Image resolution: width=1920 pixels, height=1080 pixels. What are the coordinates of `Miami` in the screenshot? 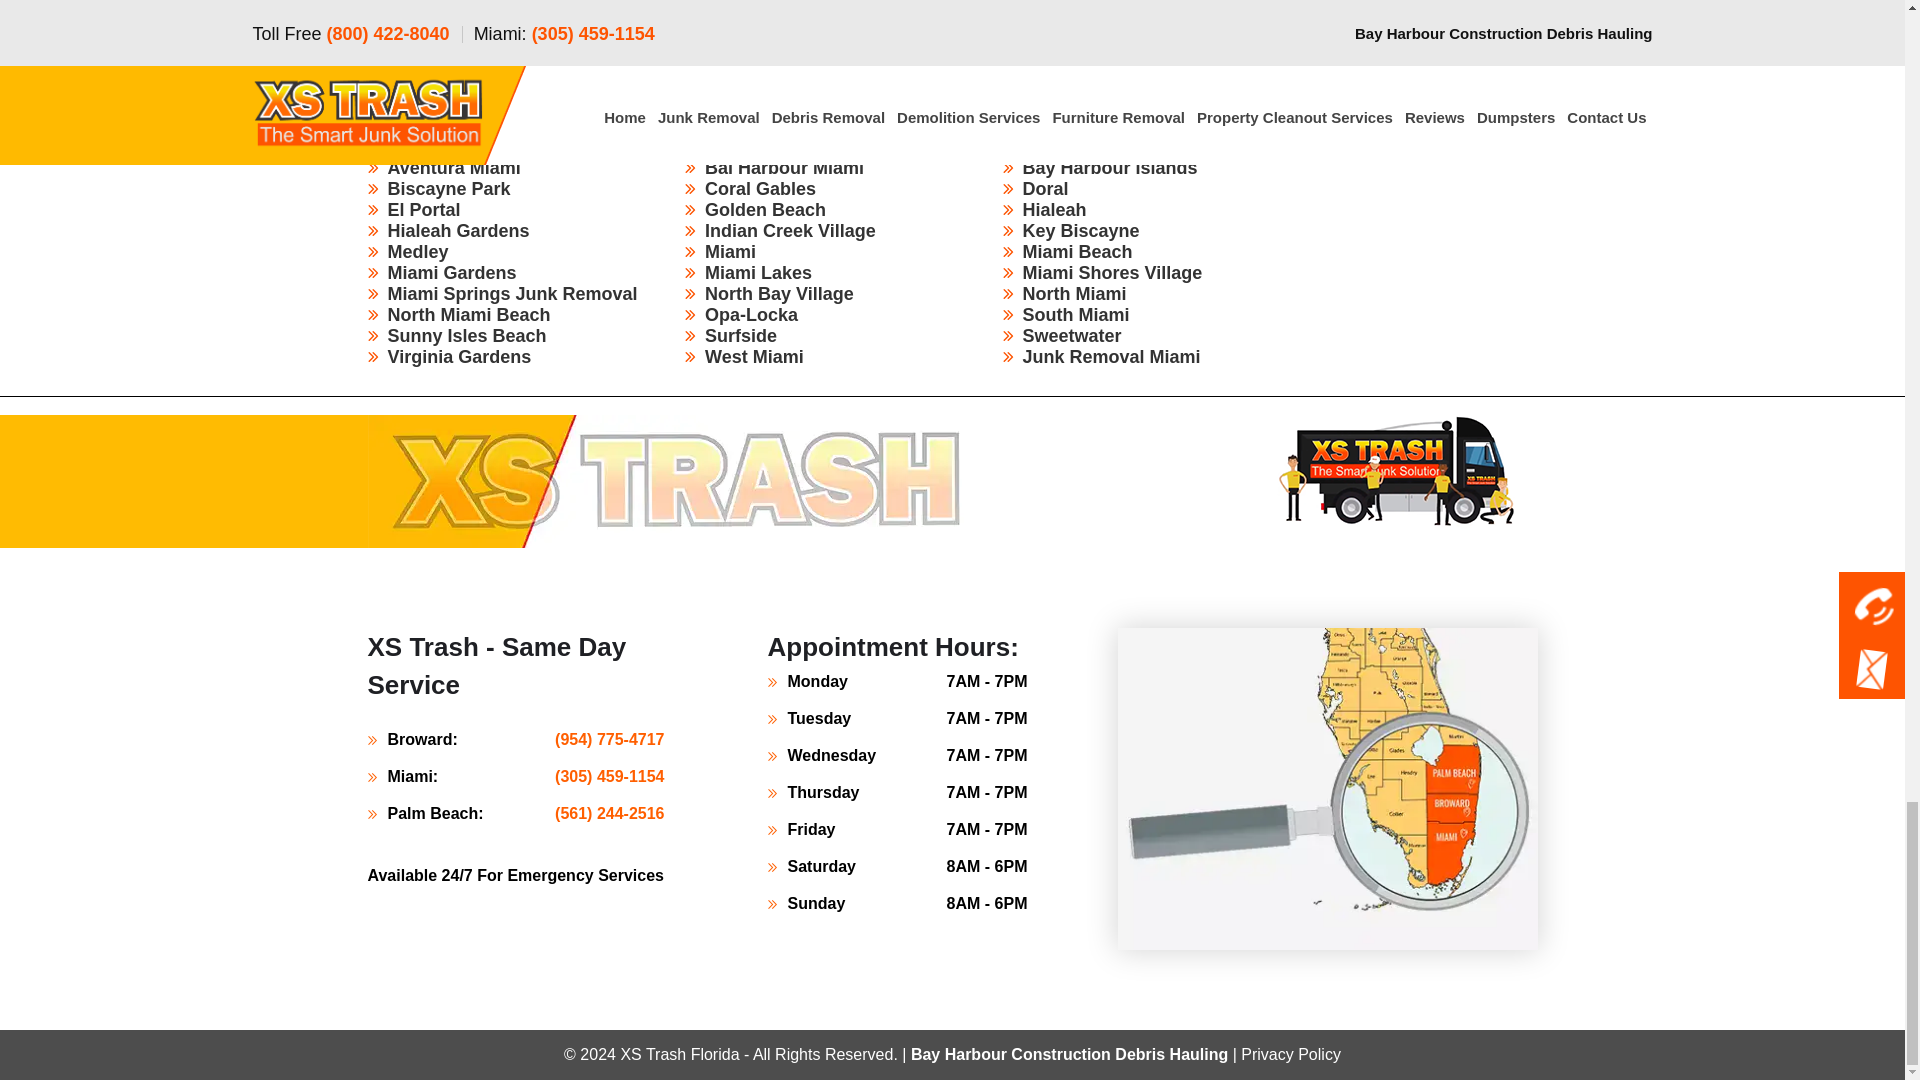 It's located at (730, 252).